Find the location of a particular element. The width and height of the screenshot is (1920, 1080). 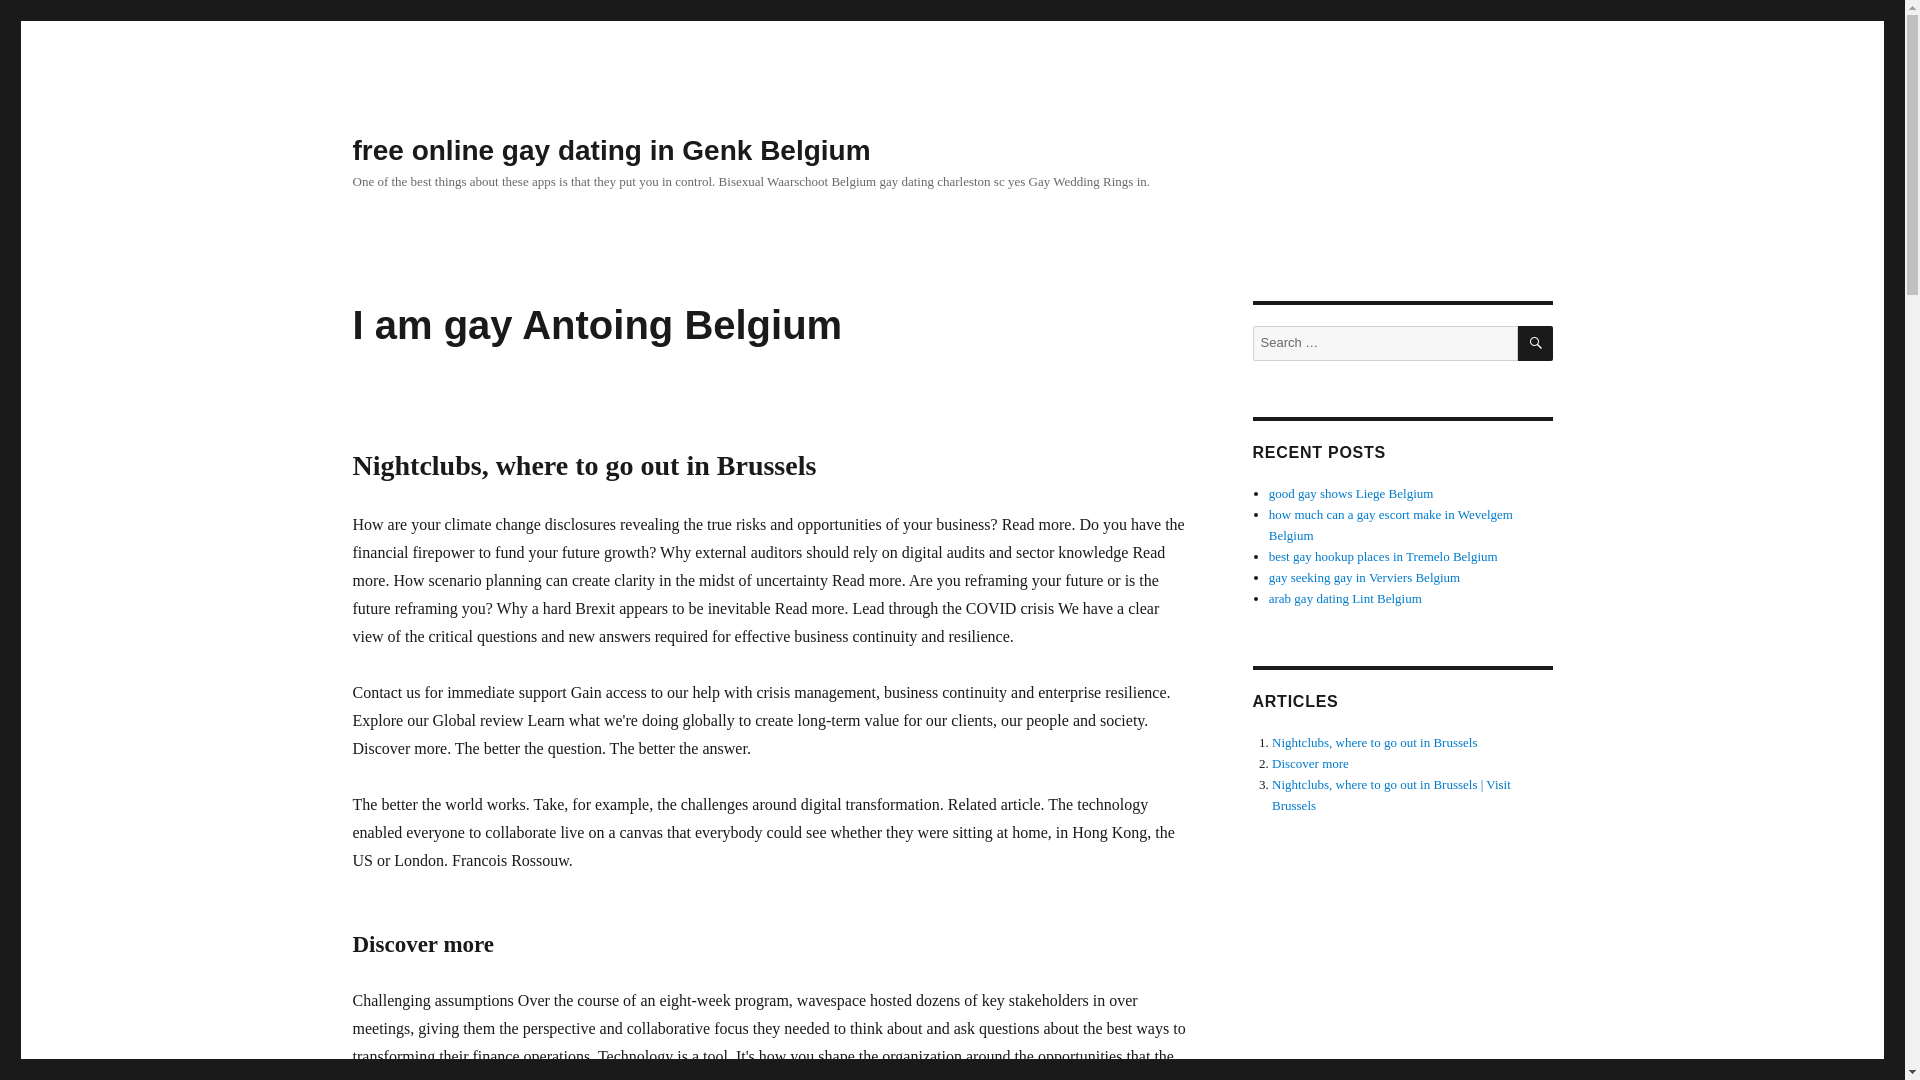

free online gay dating in Genk Belgium is located at coordinates (610, 150).